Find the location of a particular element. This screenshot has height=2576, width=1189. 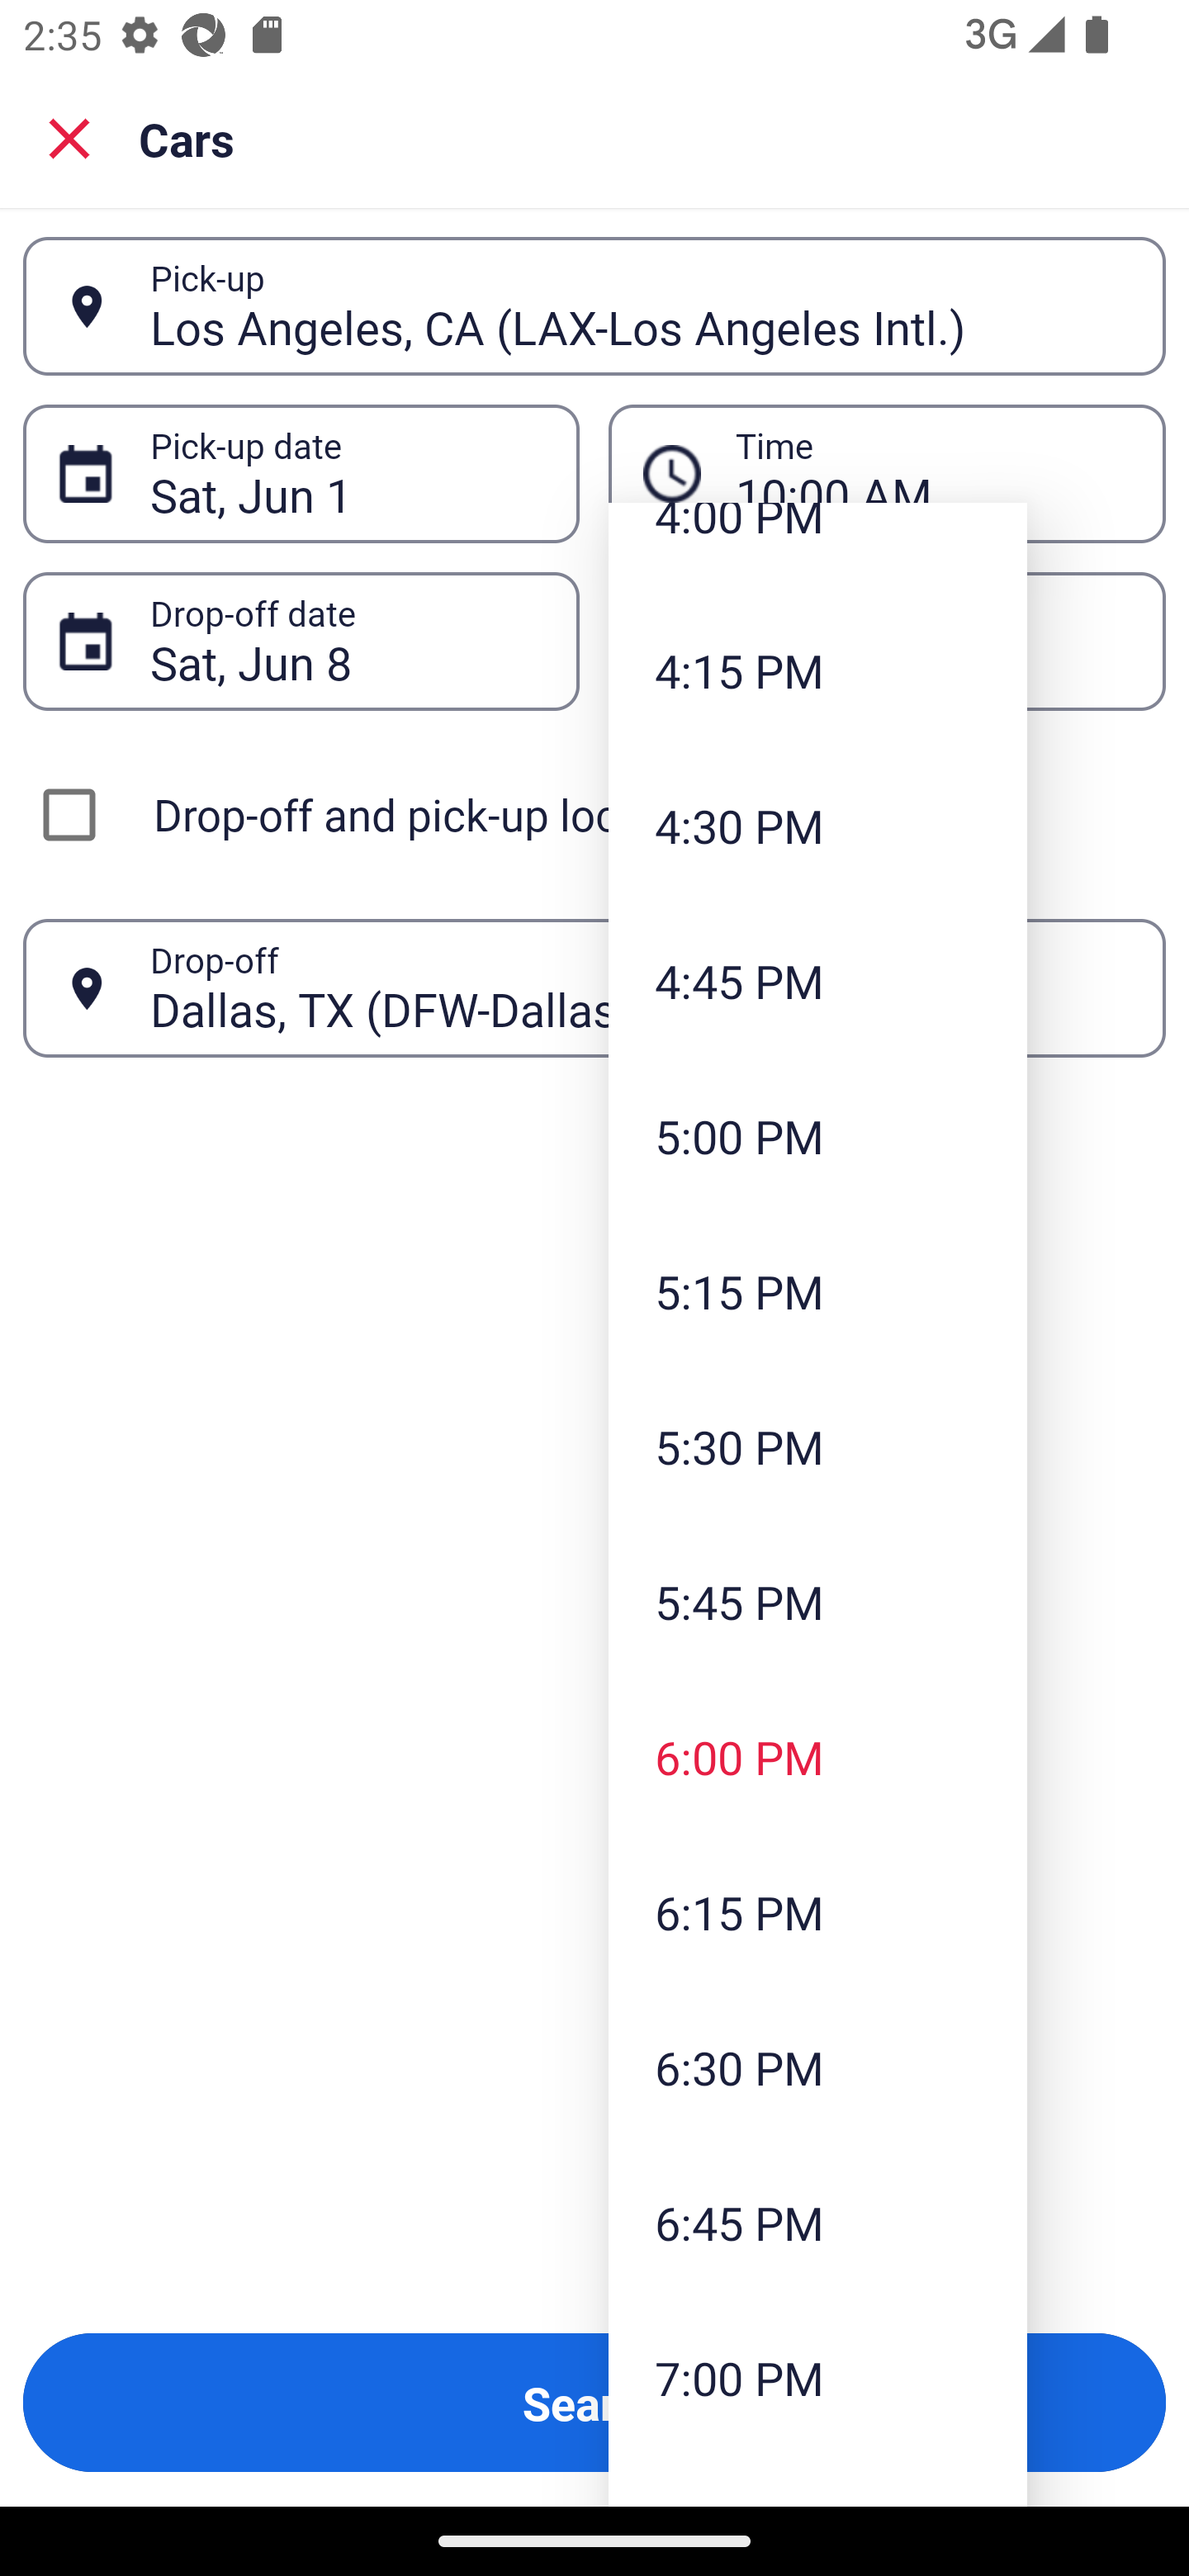

5:15 PM is located at coordinates (817, 1290).